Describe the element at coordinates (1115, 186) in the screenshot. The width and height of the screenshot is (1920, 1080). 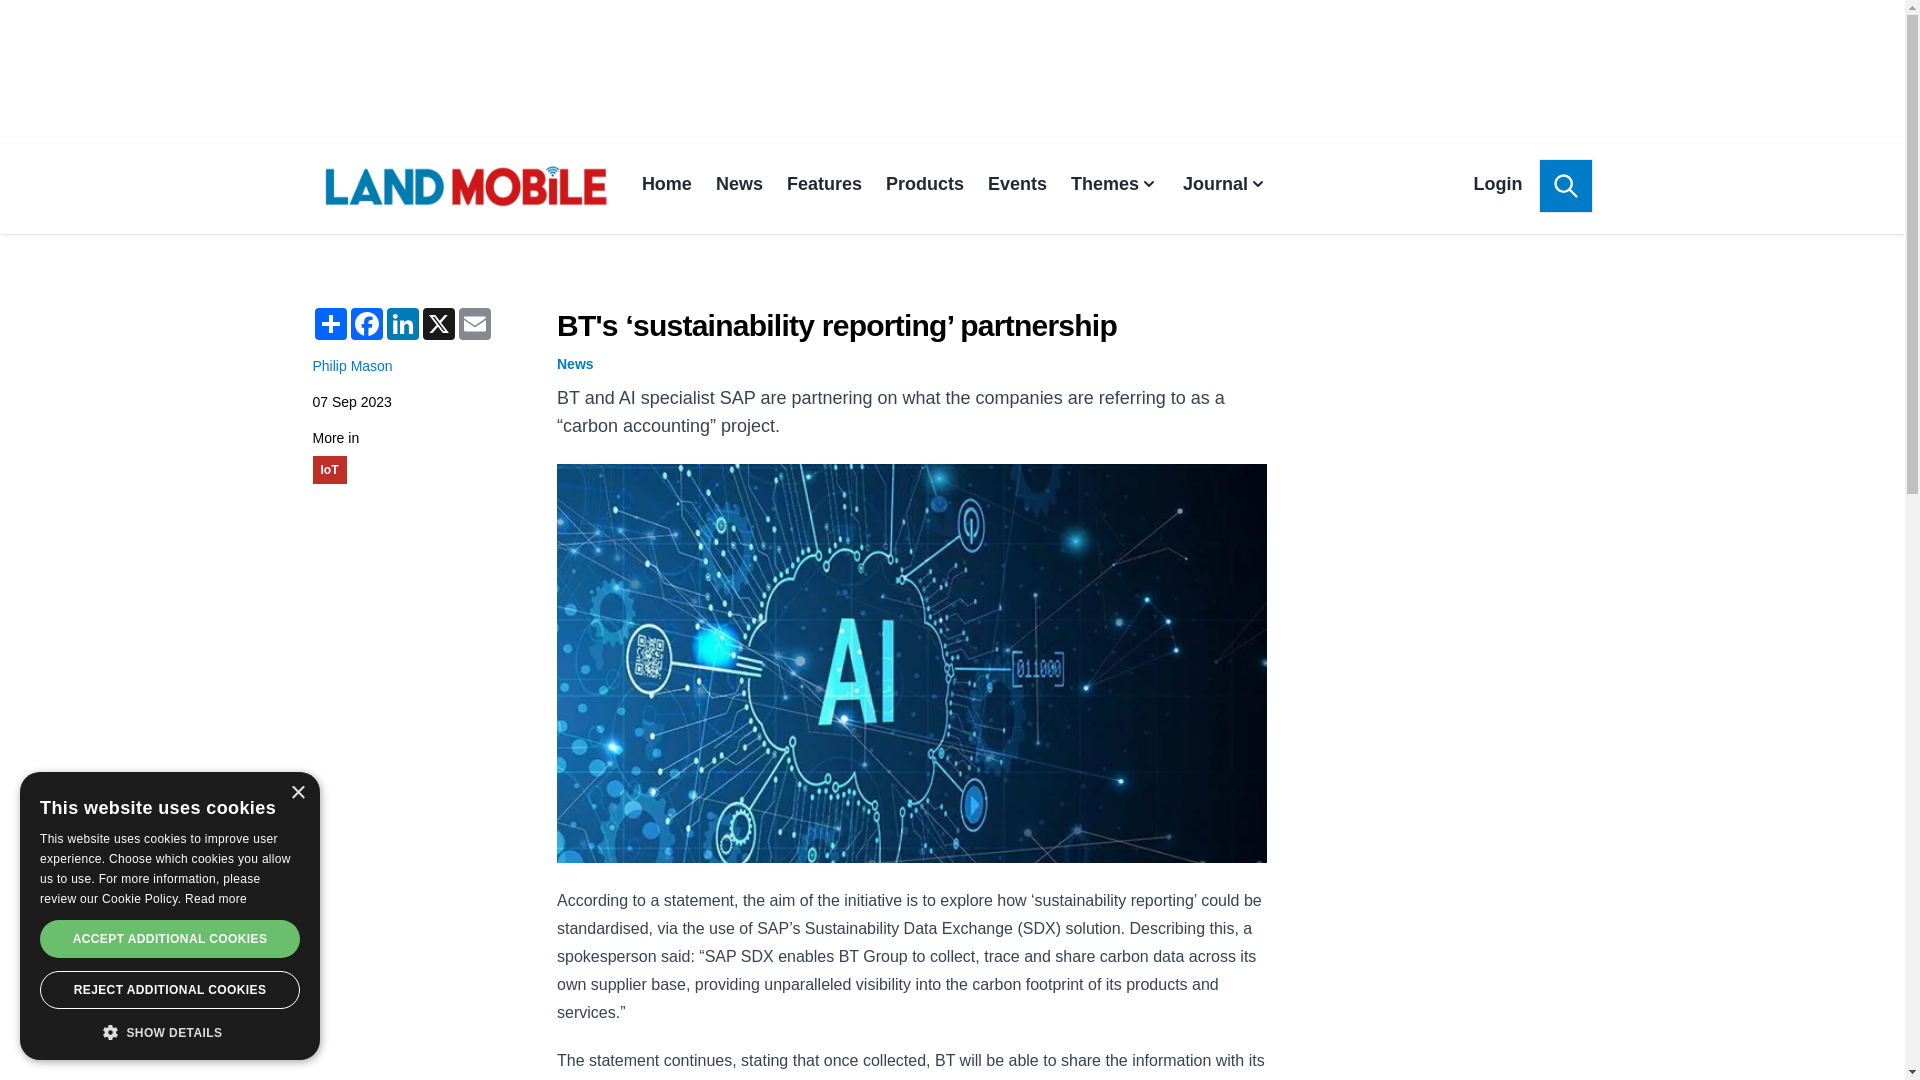
I see `Themes` at that location.